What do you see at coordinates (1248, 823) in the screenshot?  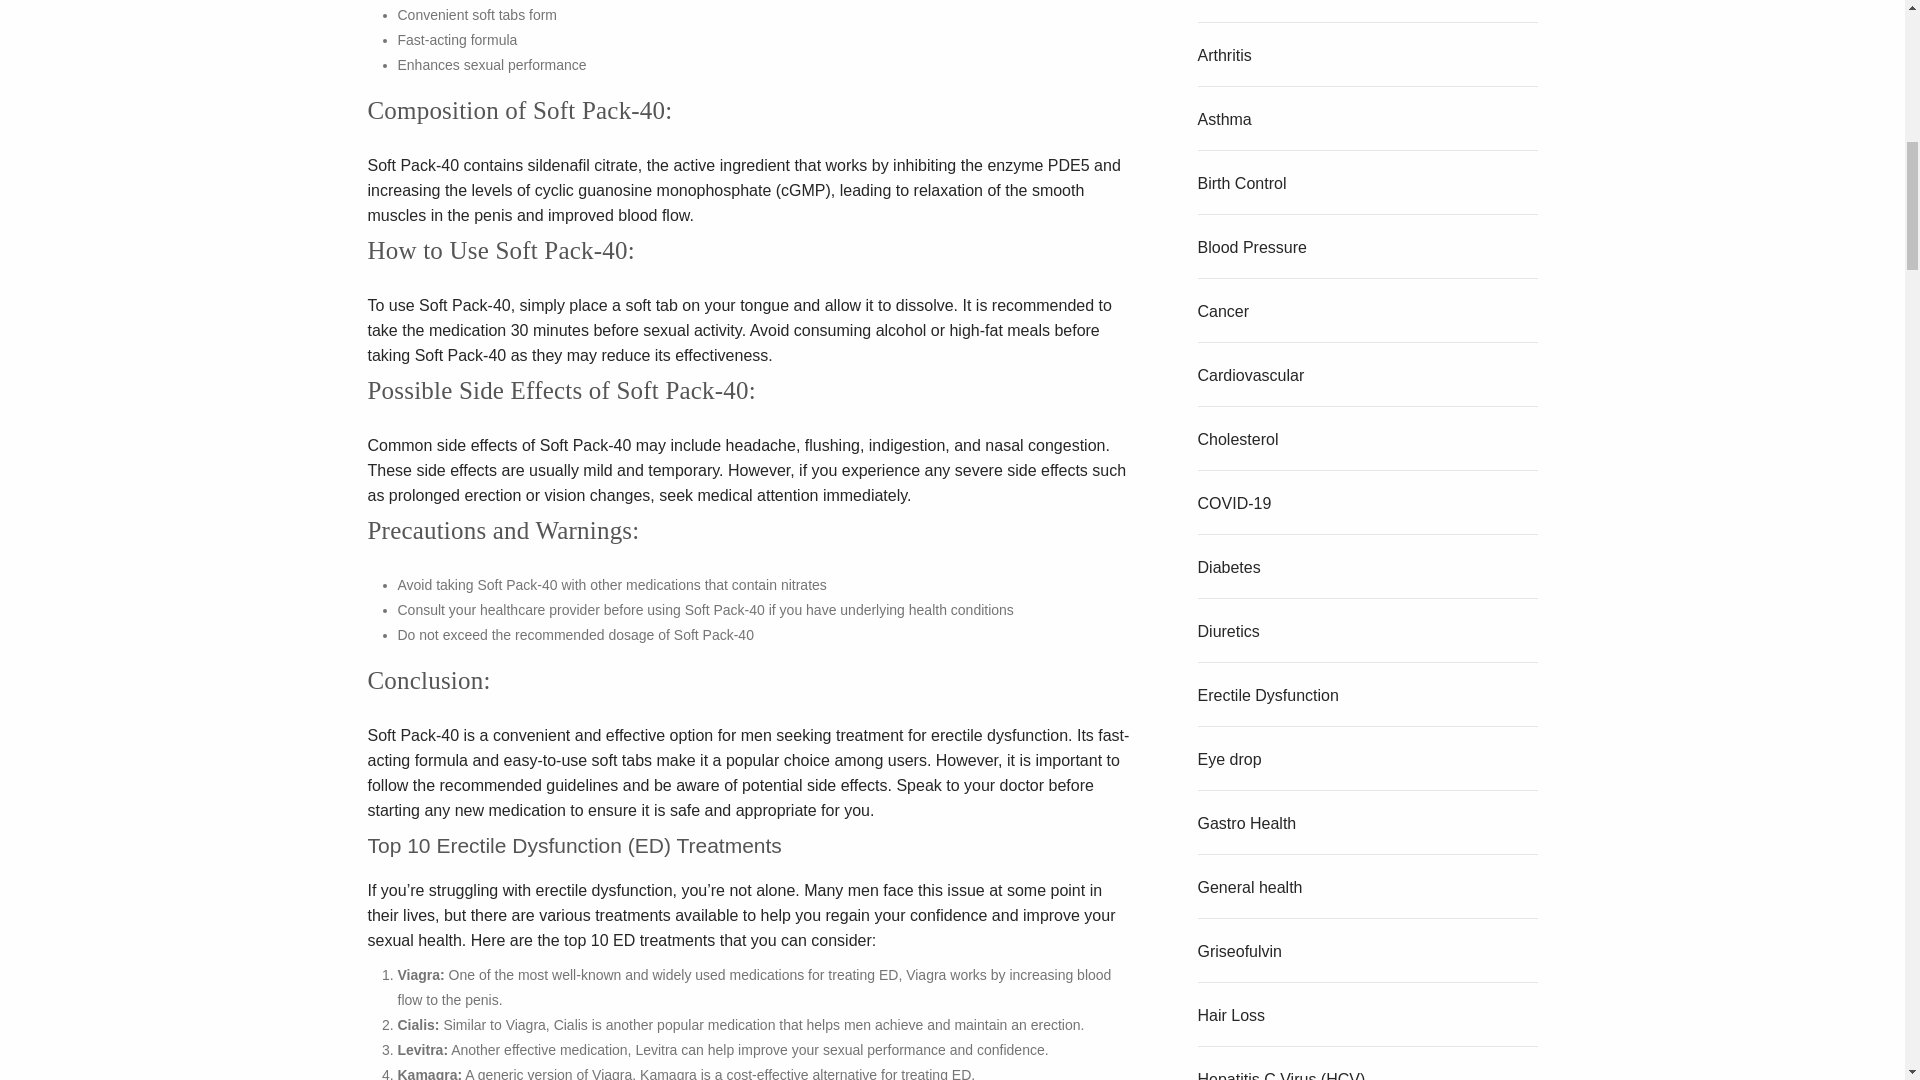 I see `Gastro Health` at bounding box center [1248, 823].